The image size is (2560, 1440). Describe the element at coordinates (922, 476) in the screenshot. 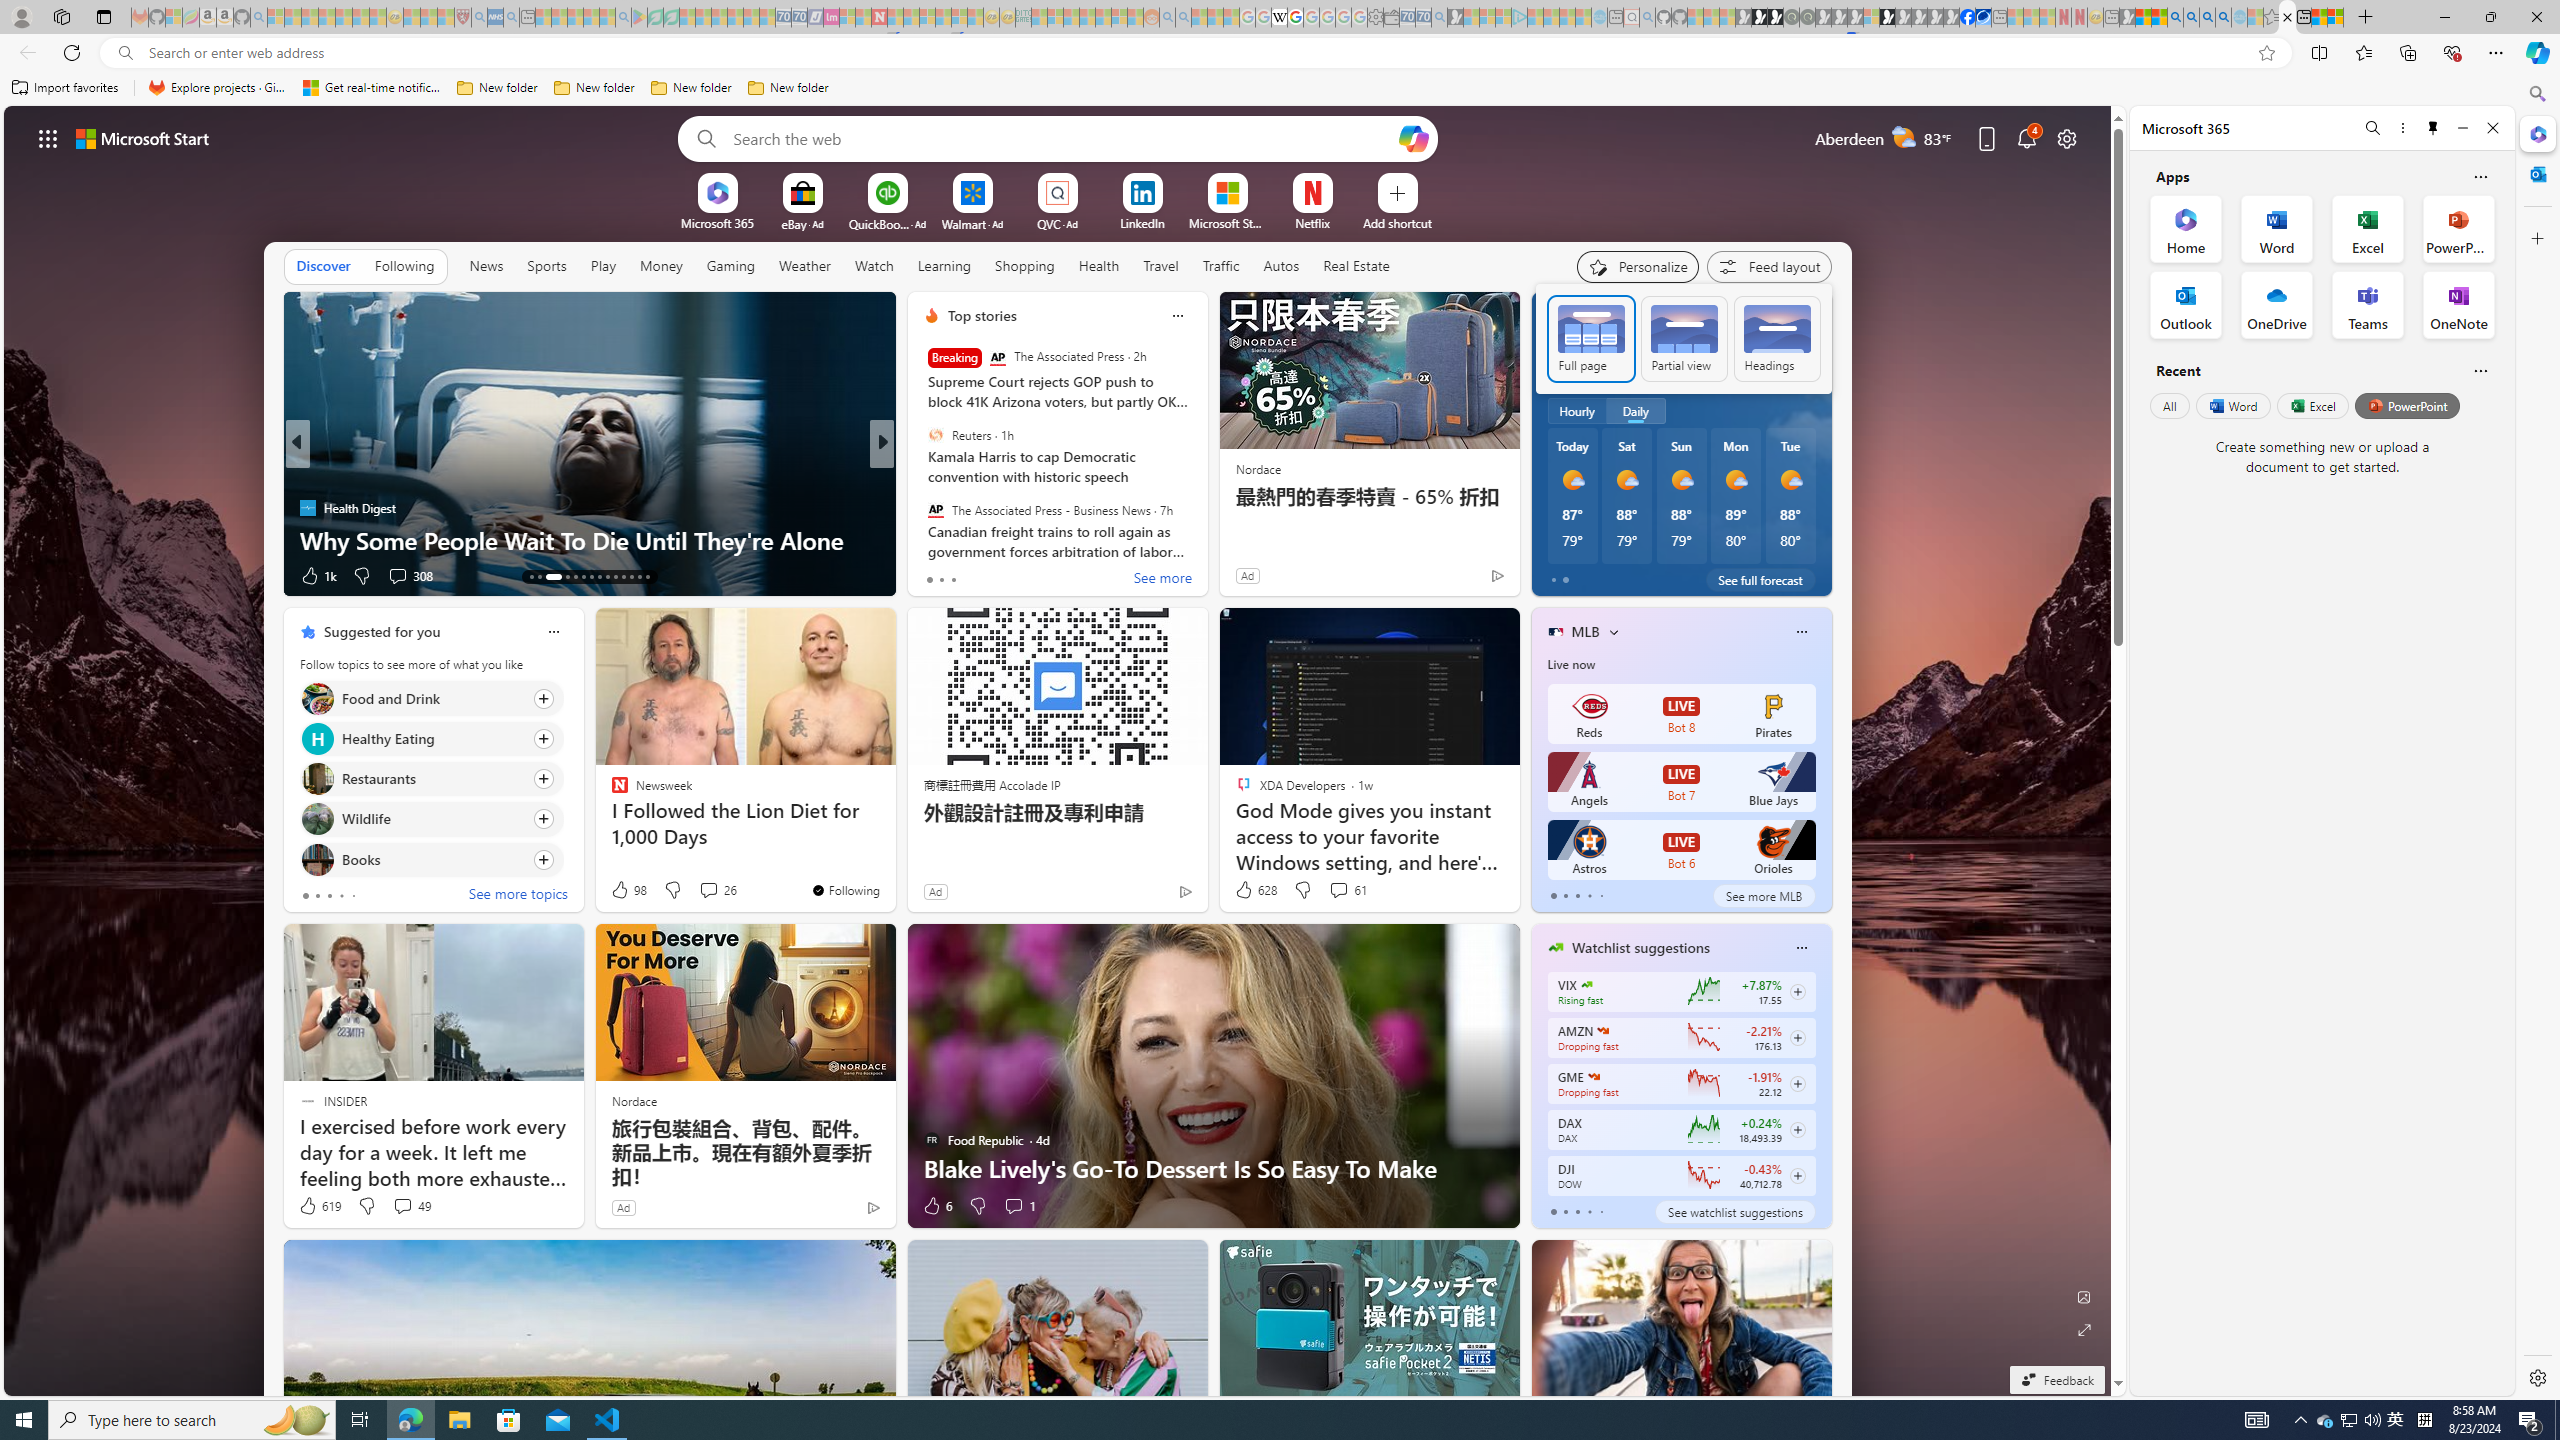

I see `INSIDER` at that location.